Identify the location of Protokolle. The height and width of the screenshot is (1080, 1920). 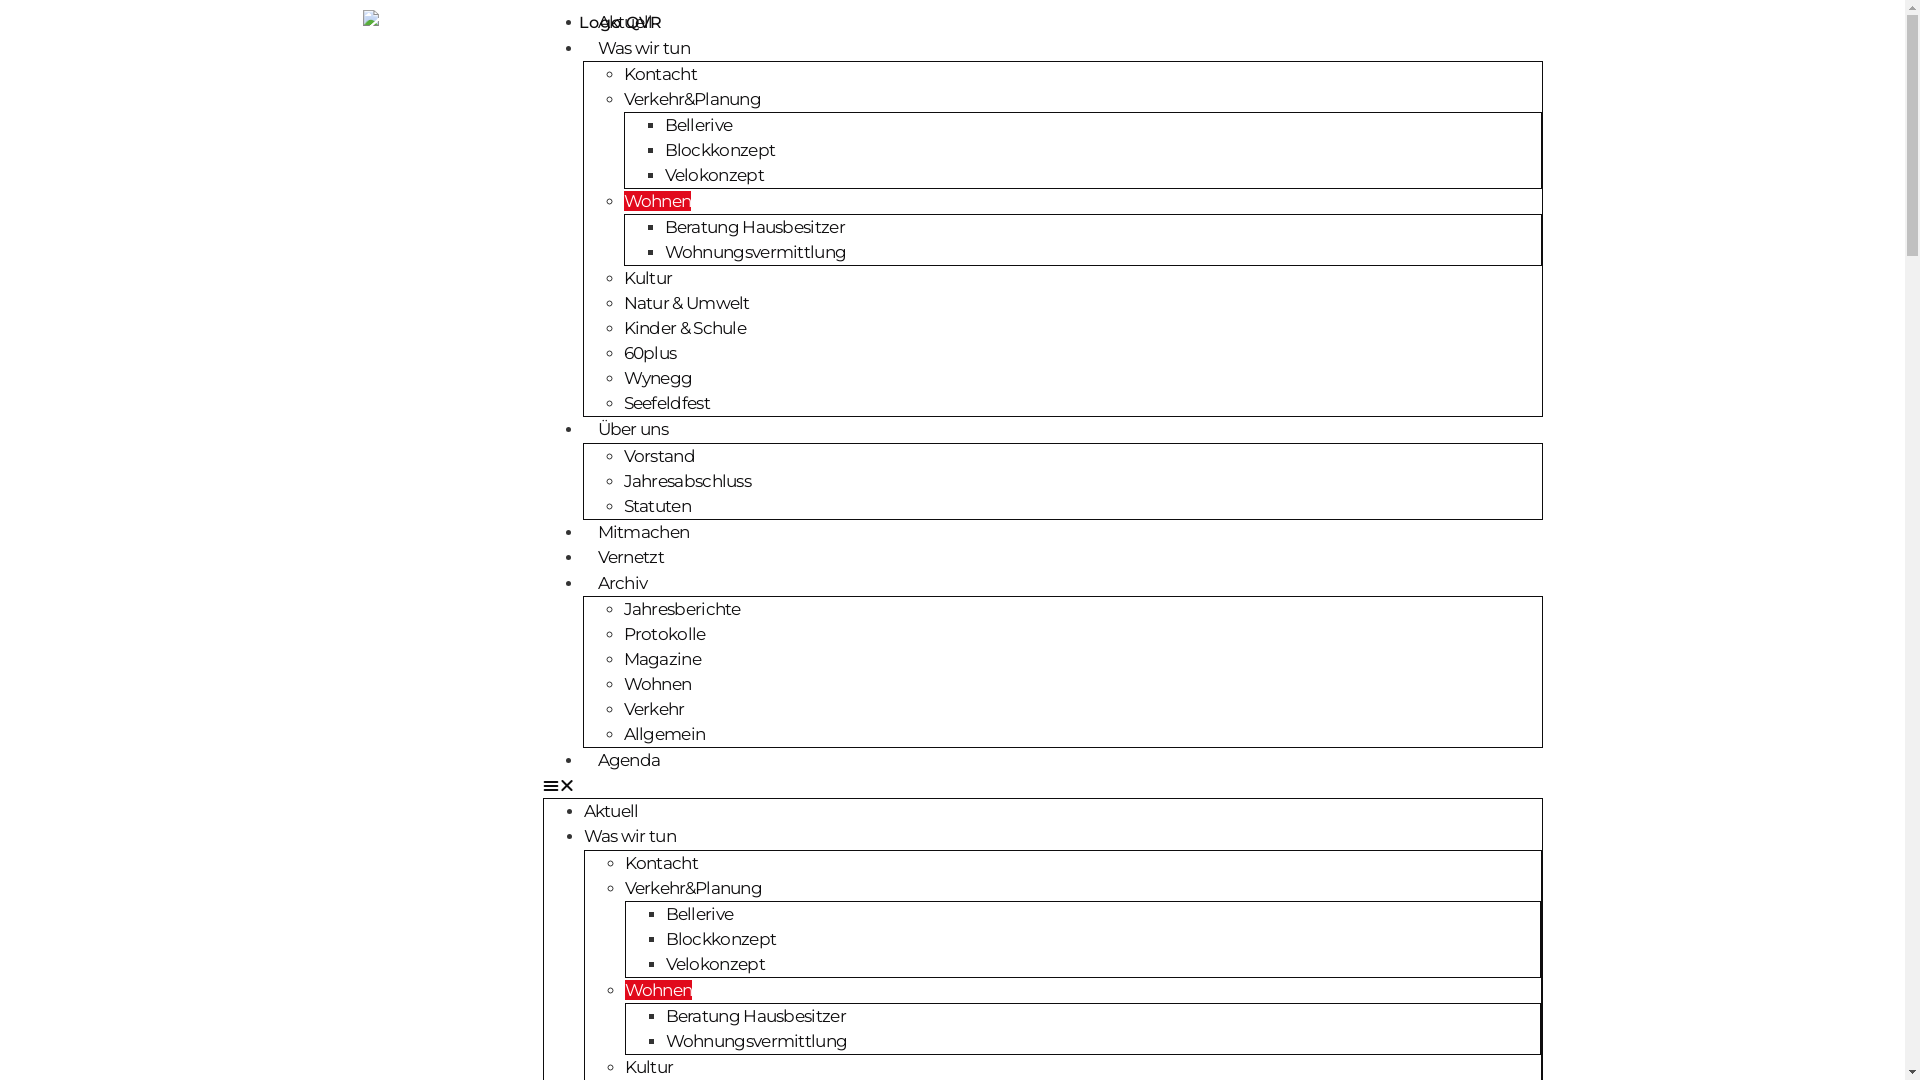
(665, 634).